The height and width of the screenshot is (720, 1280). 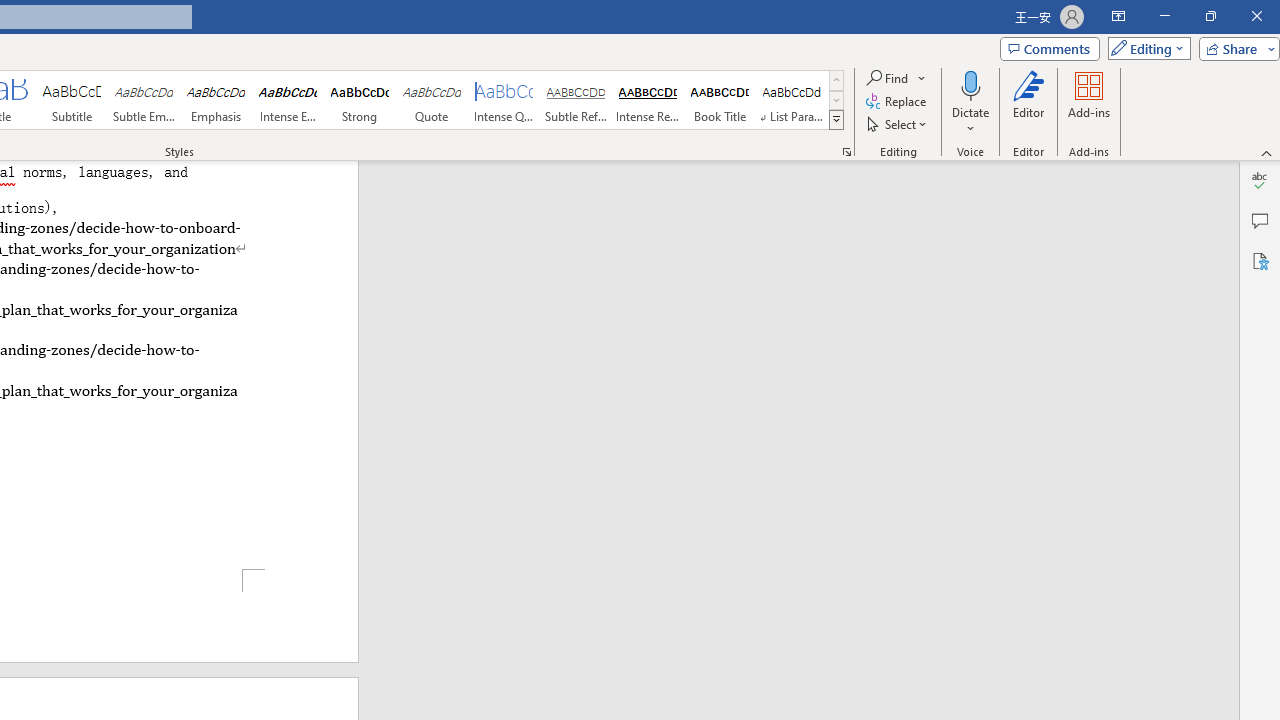 What do you see at coordinates (288, 100) in the screenshot?
I see `Intense Emphasis` at bounding box center [288, 100].